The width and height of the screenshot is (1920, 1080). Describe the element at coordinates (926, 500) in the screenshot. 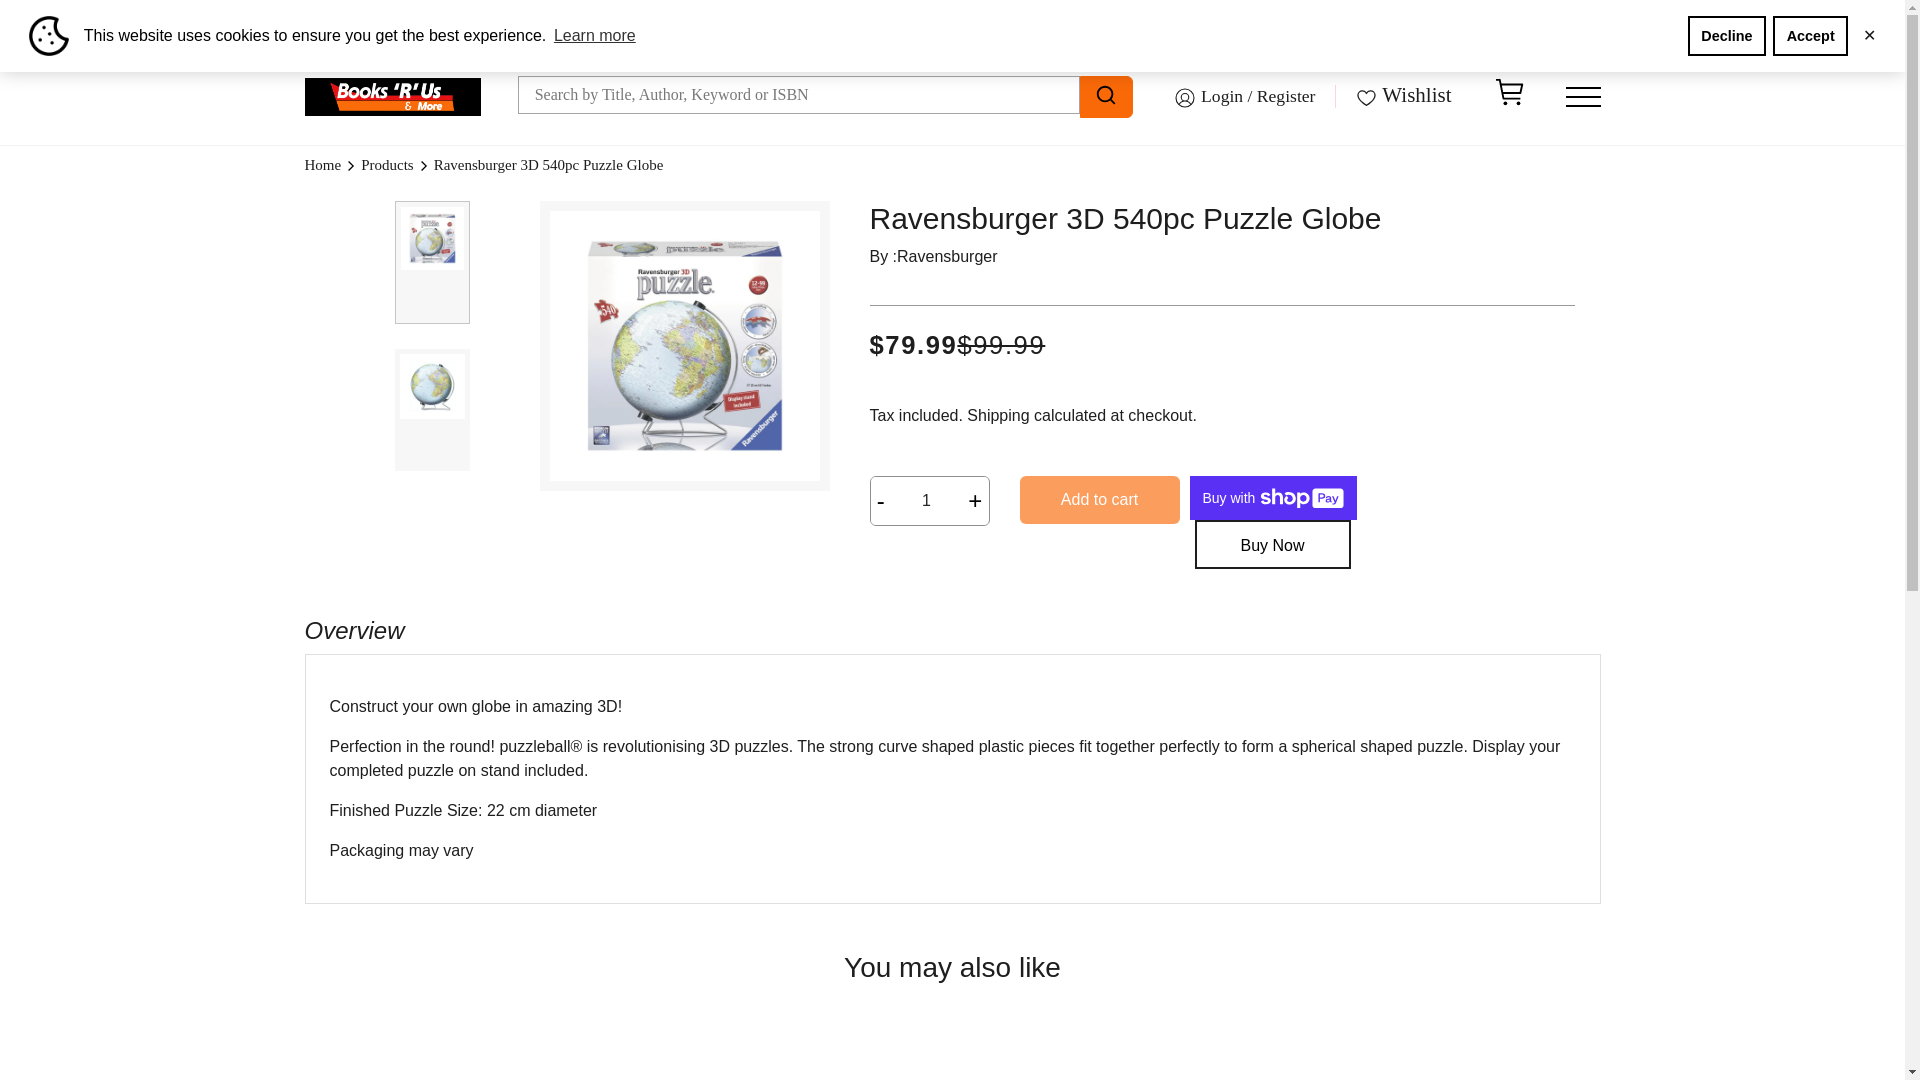

I see `1` at that location.